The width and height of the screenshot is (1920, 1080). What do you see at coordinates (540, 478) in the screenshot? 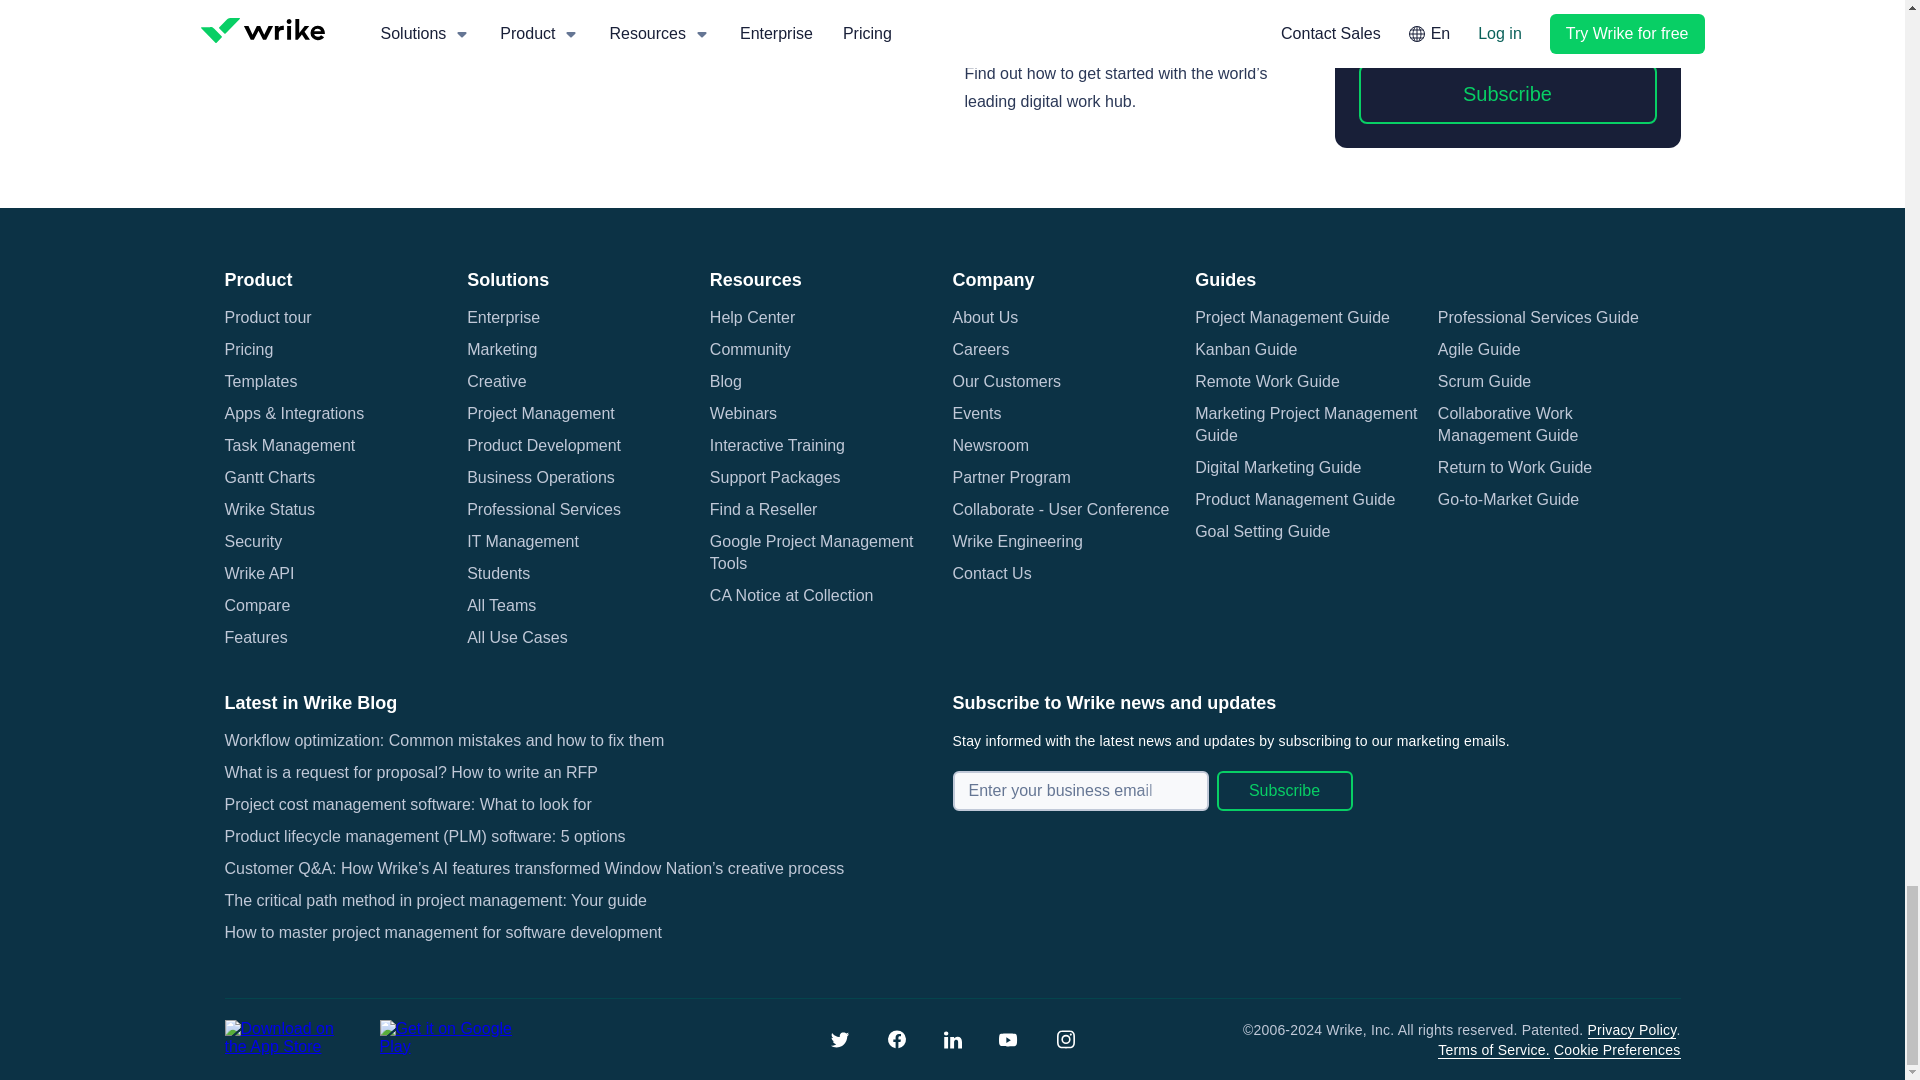
I see `Business Operations` at bounding box center [540, 478].